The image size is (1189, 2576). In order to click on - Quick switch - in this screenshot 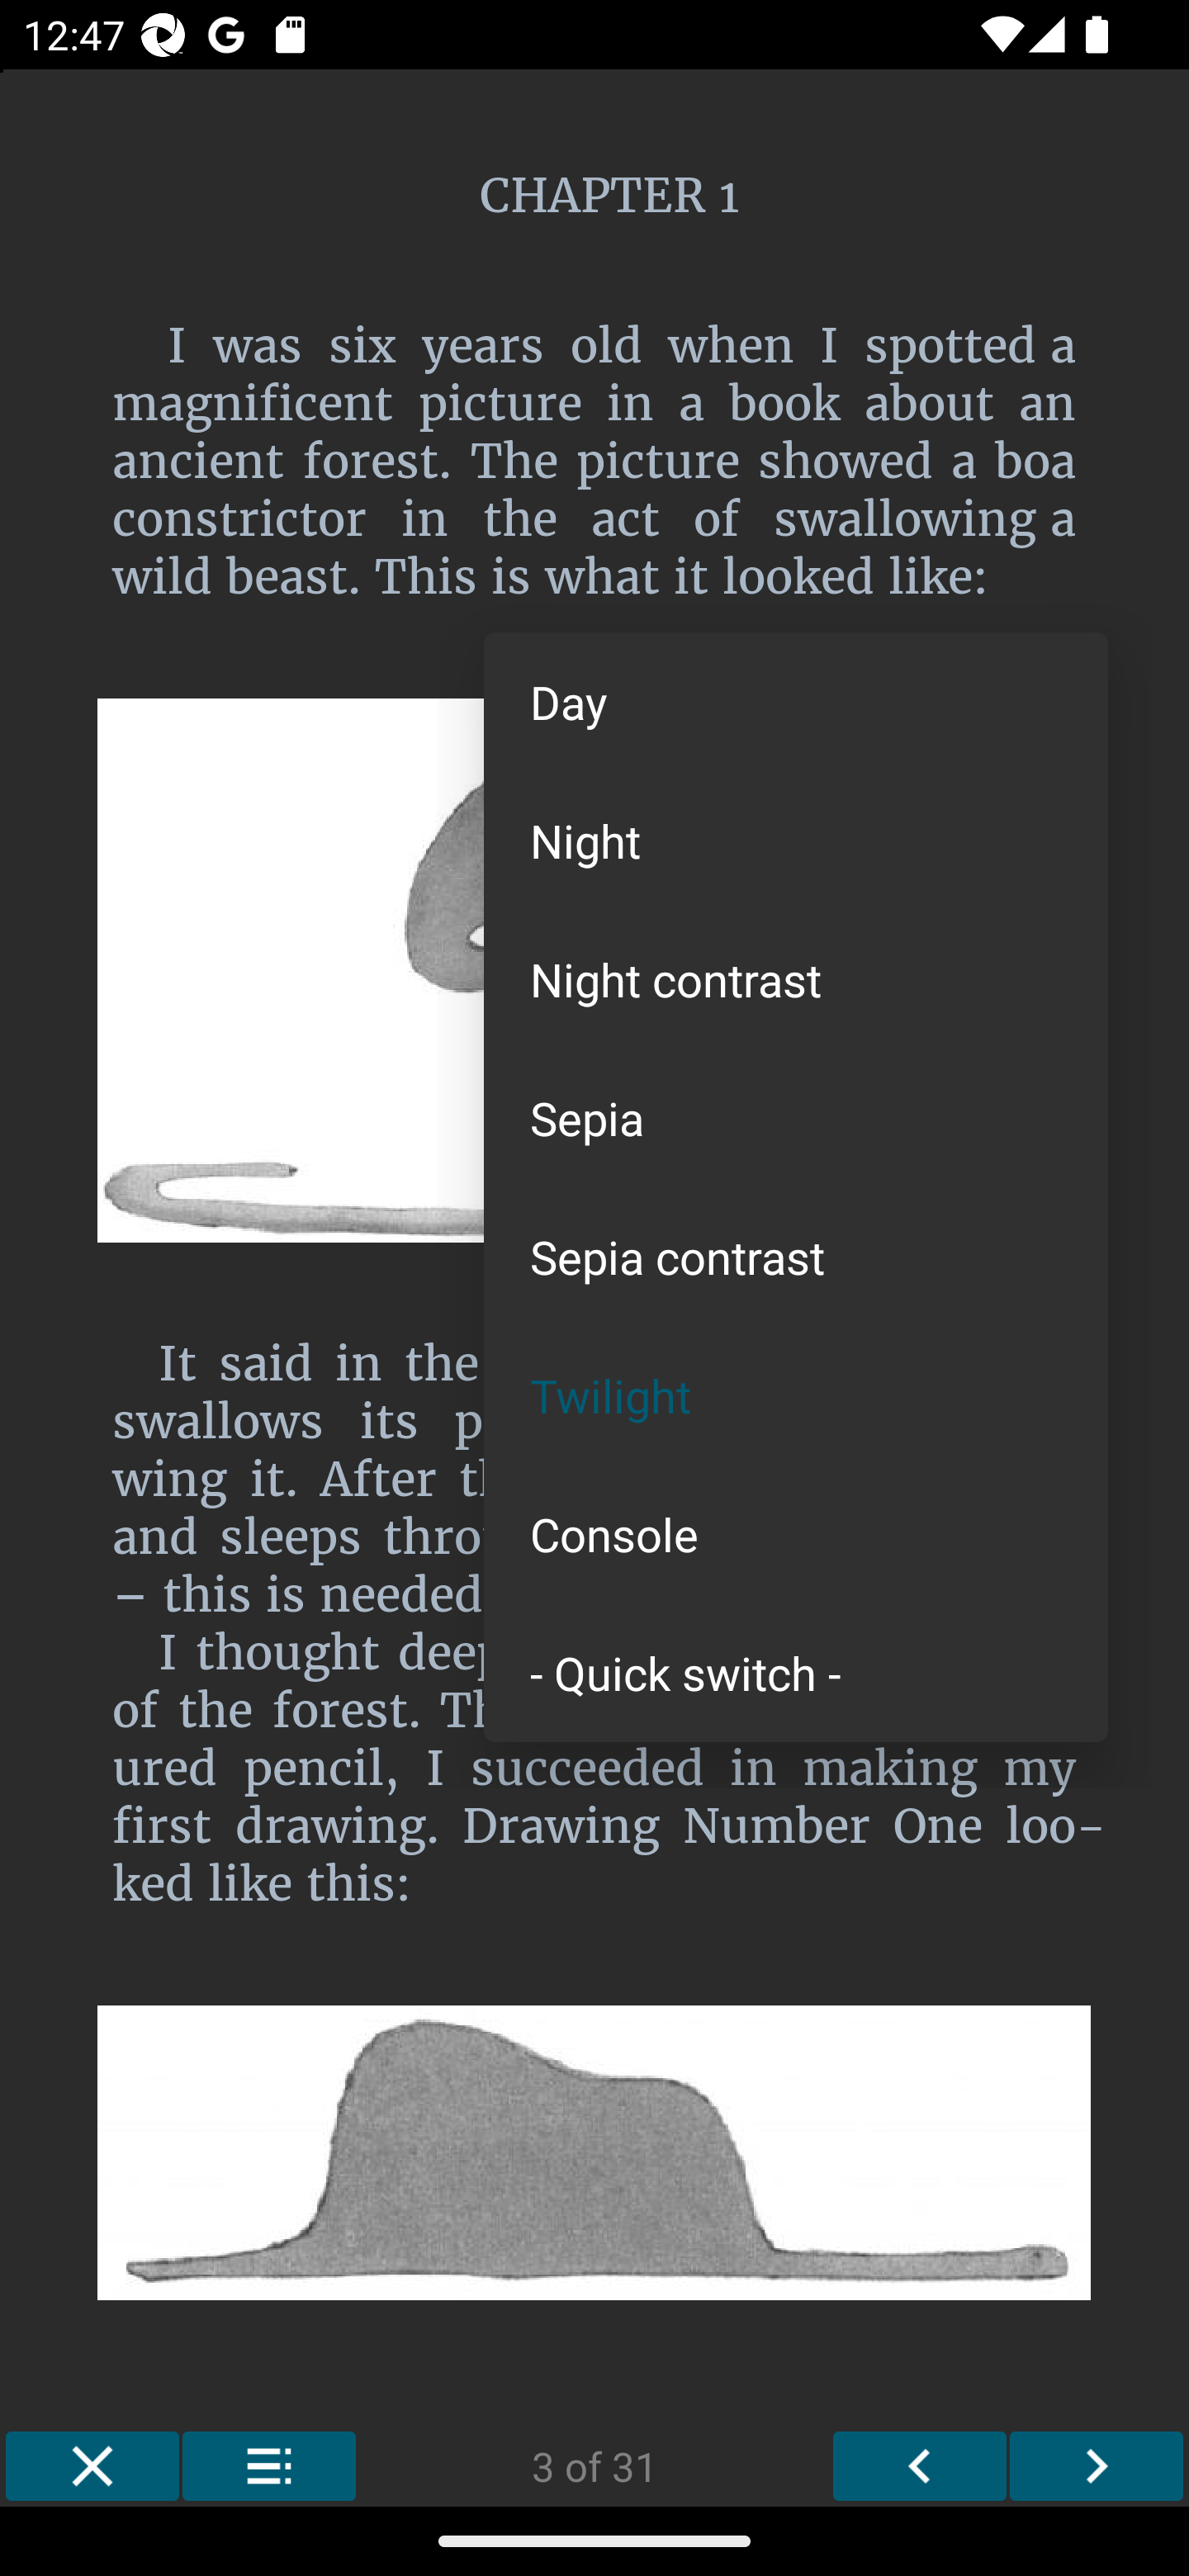, I will do `click(796, 1671)`.